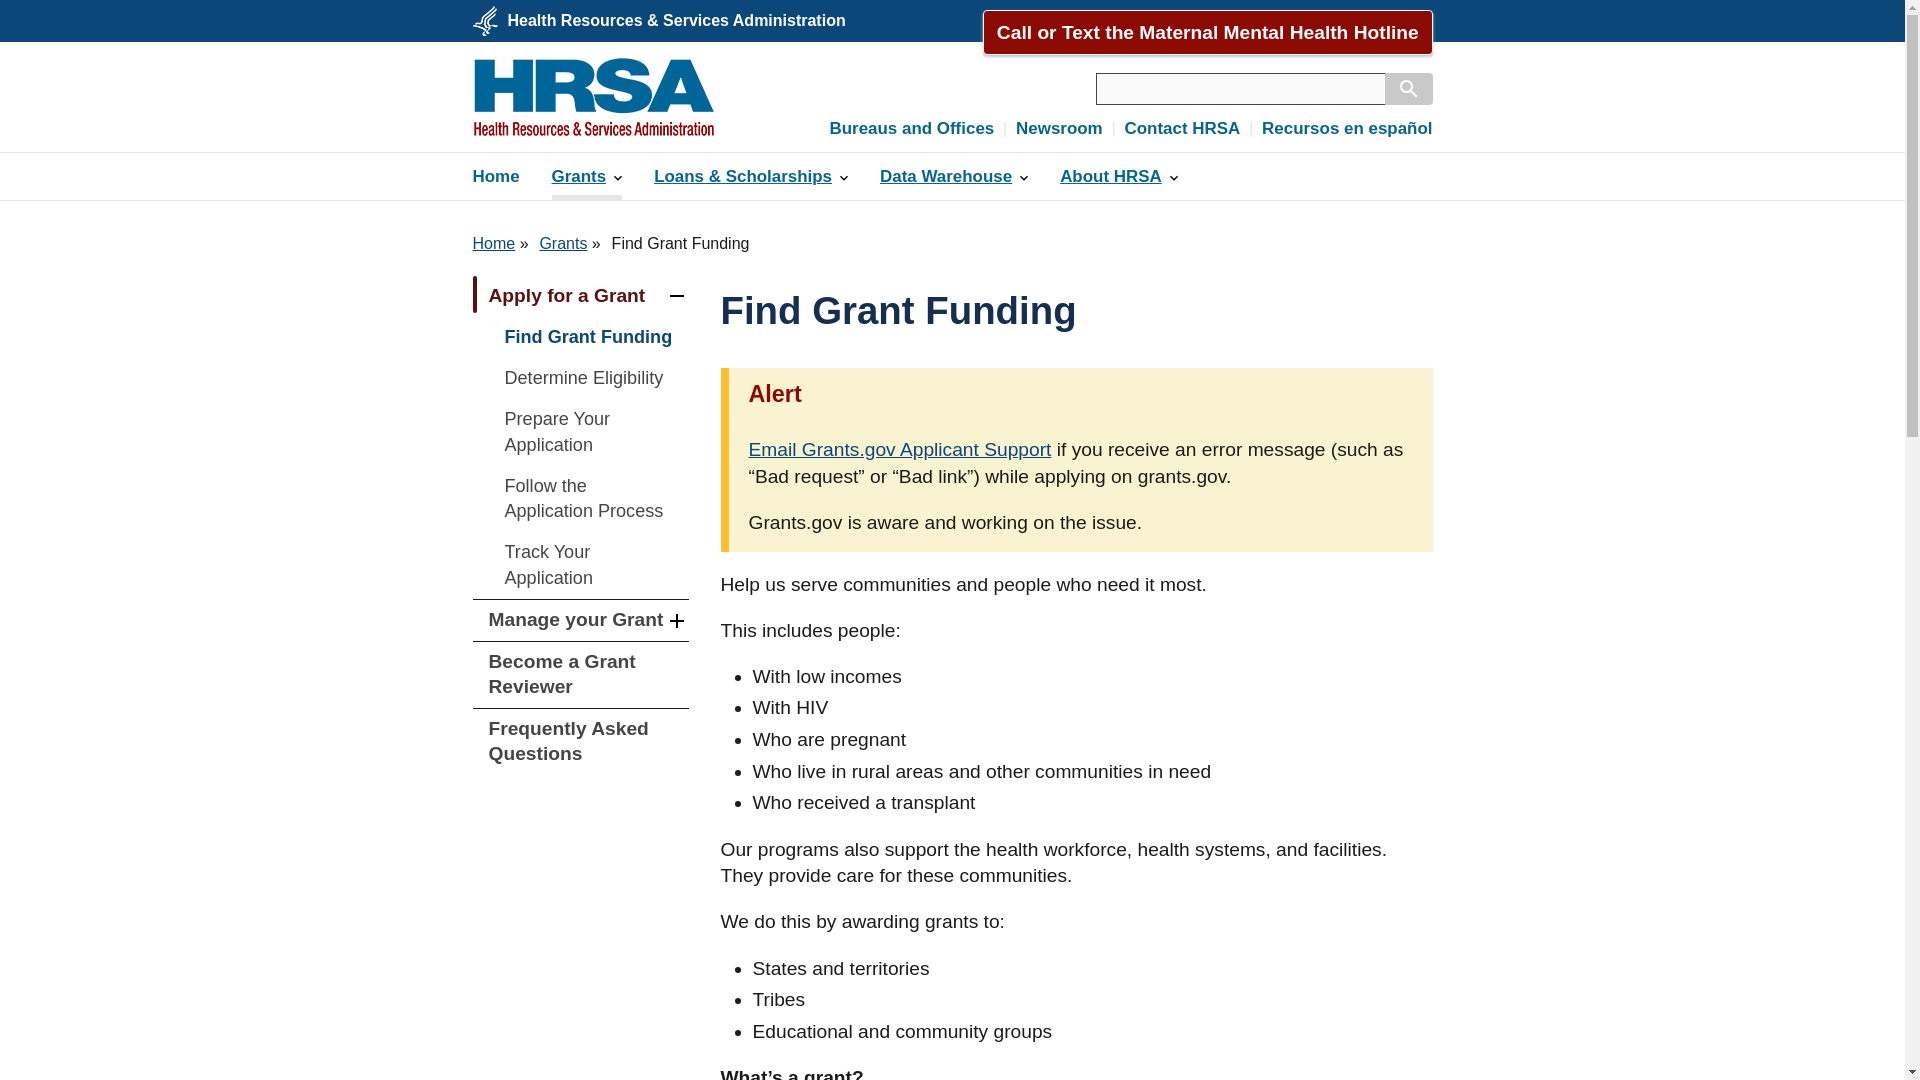 Image resolution: width=1920 pixels, height=1080 pixels. Describe the element at coordinates (580, 620) in the screenshot. I see `Manage your Grant` at that location.